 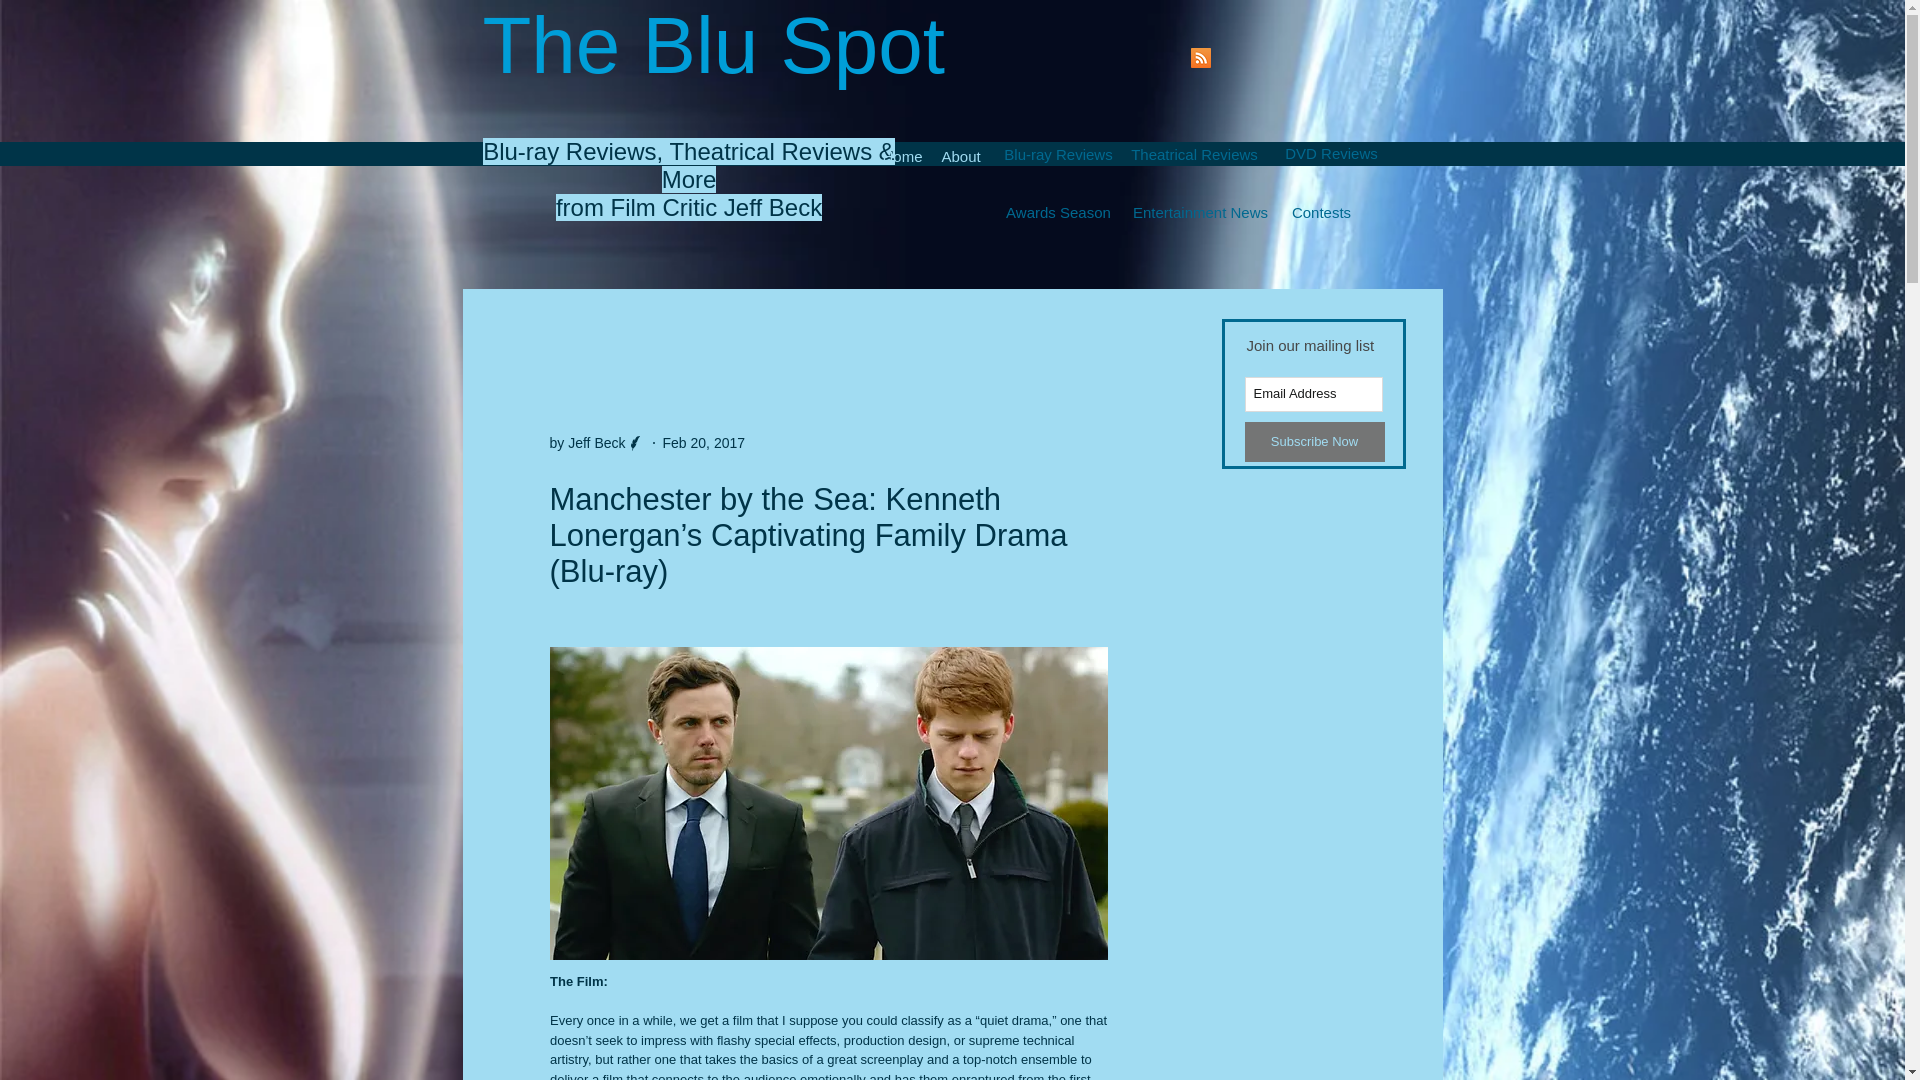 What do you see at coordinates (704, 442) in the screenshot?
I see `Feb 20, 2017` at bounding box center [704, 442].